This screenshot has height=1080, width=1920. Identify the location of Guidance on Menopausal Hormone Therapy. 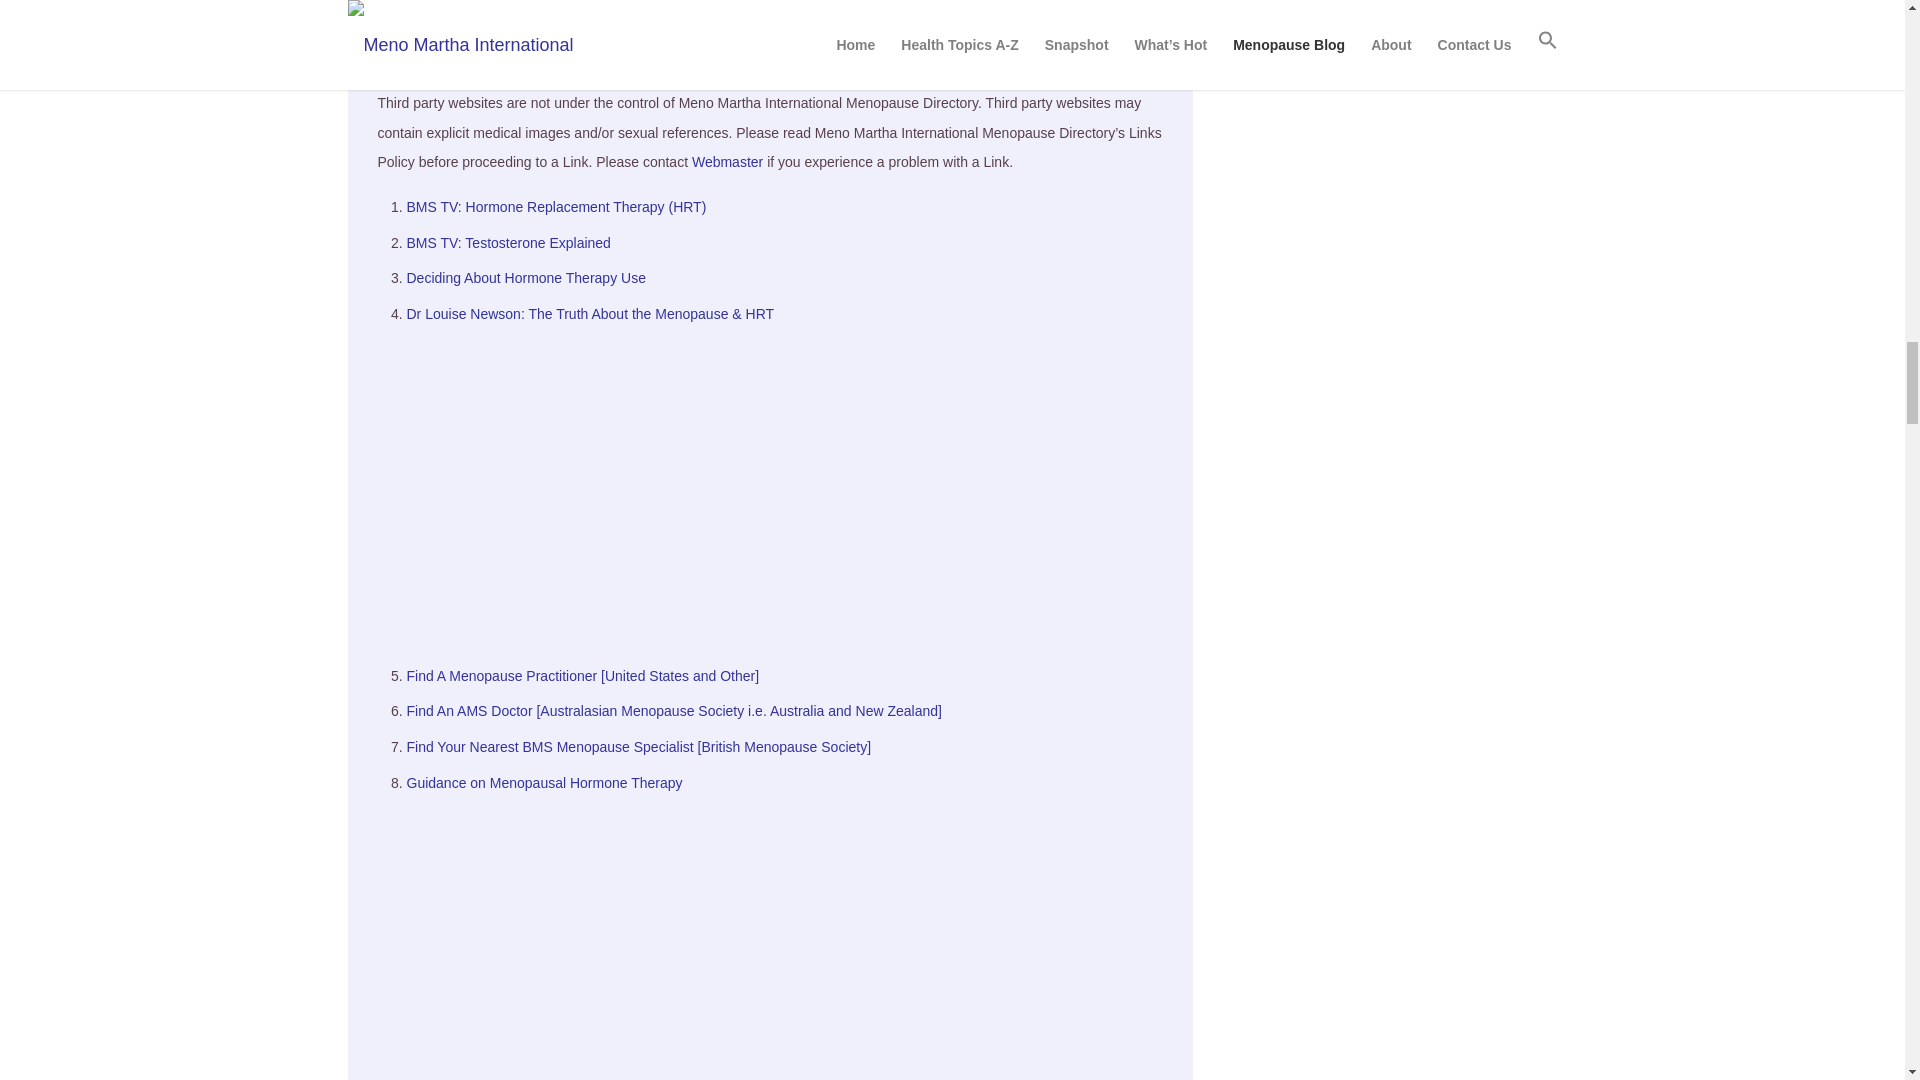
(543, 782).